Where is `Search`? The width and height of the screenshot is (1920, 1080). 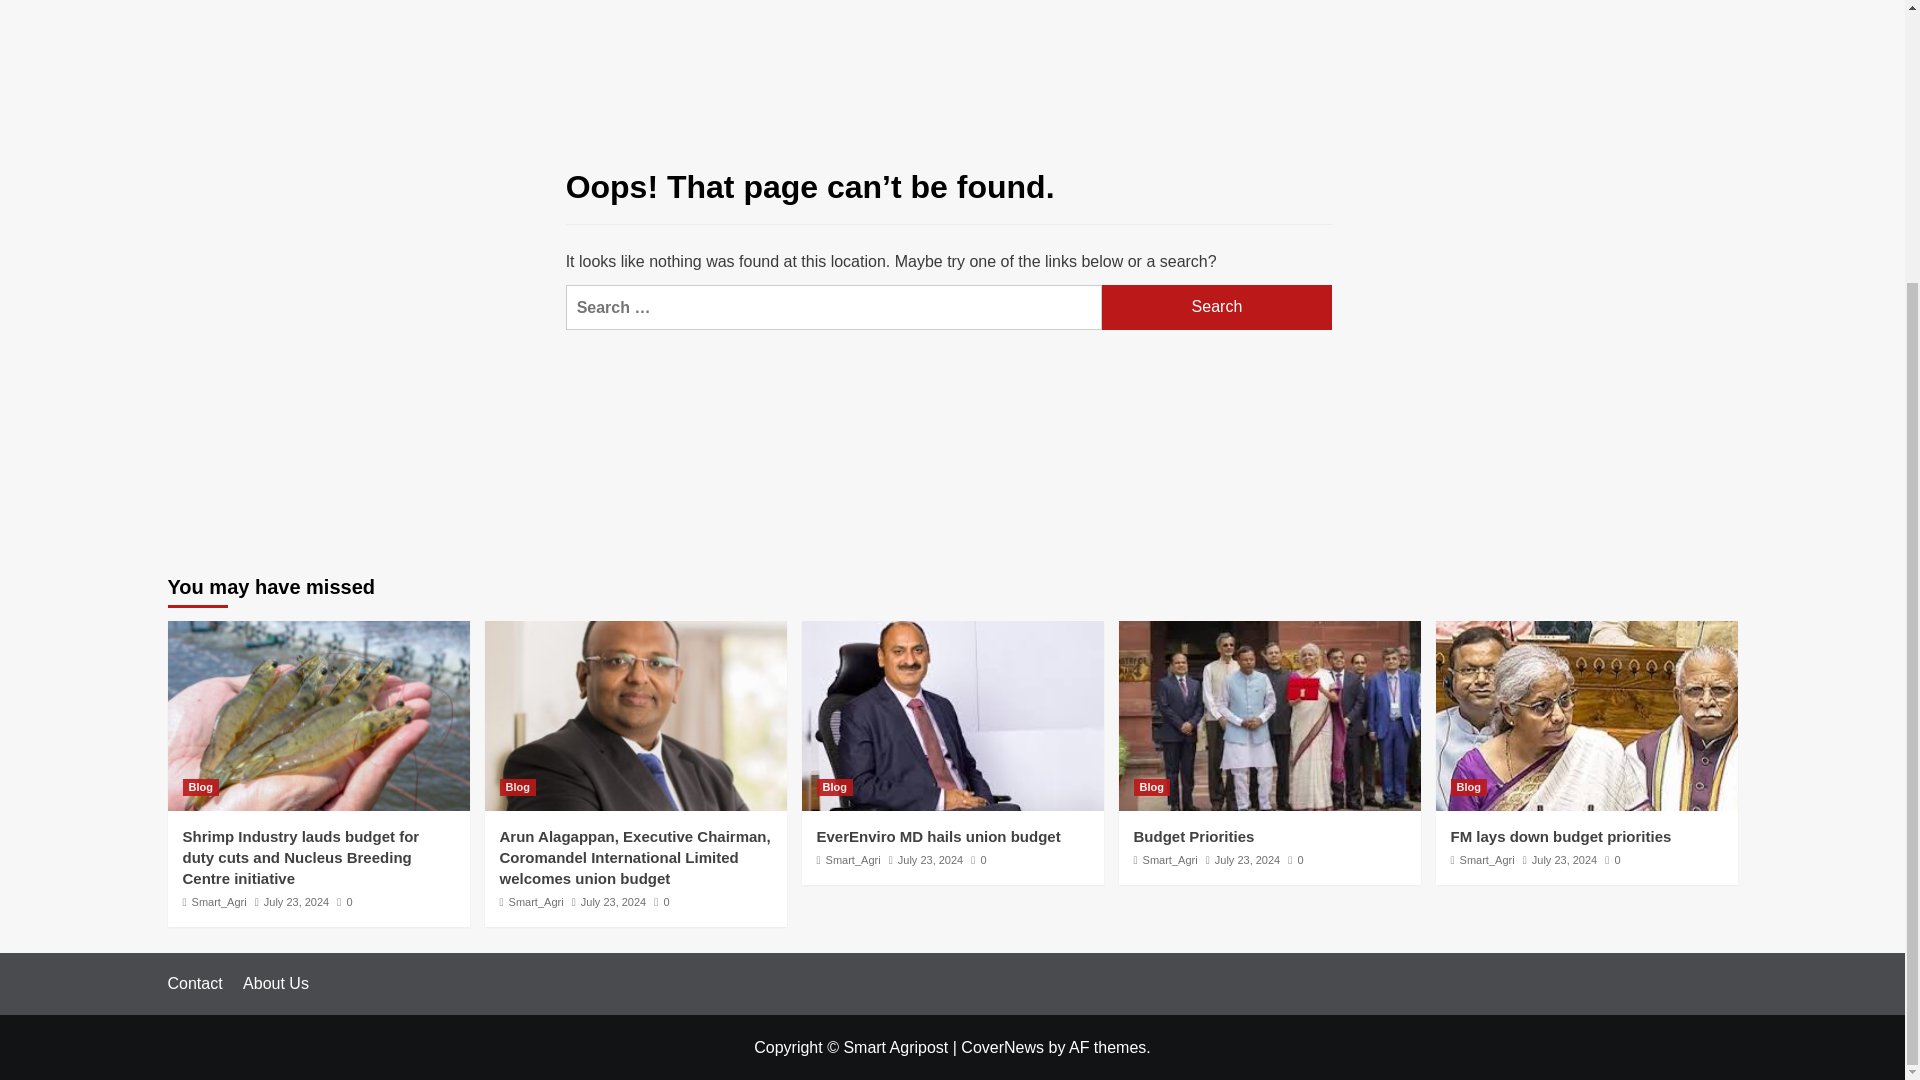 Search is located at coordinates (1217, 308).